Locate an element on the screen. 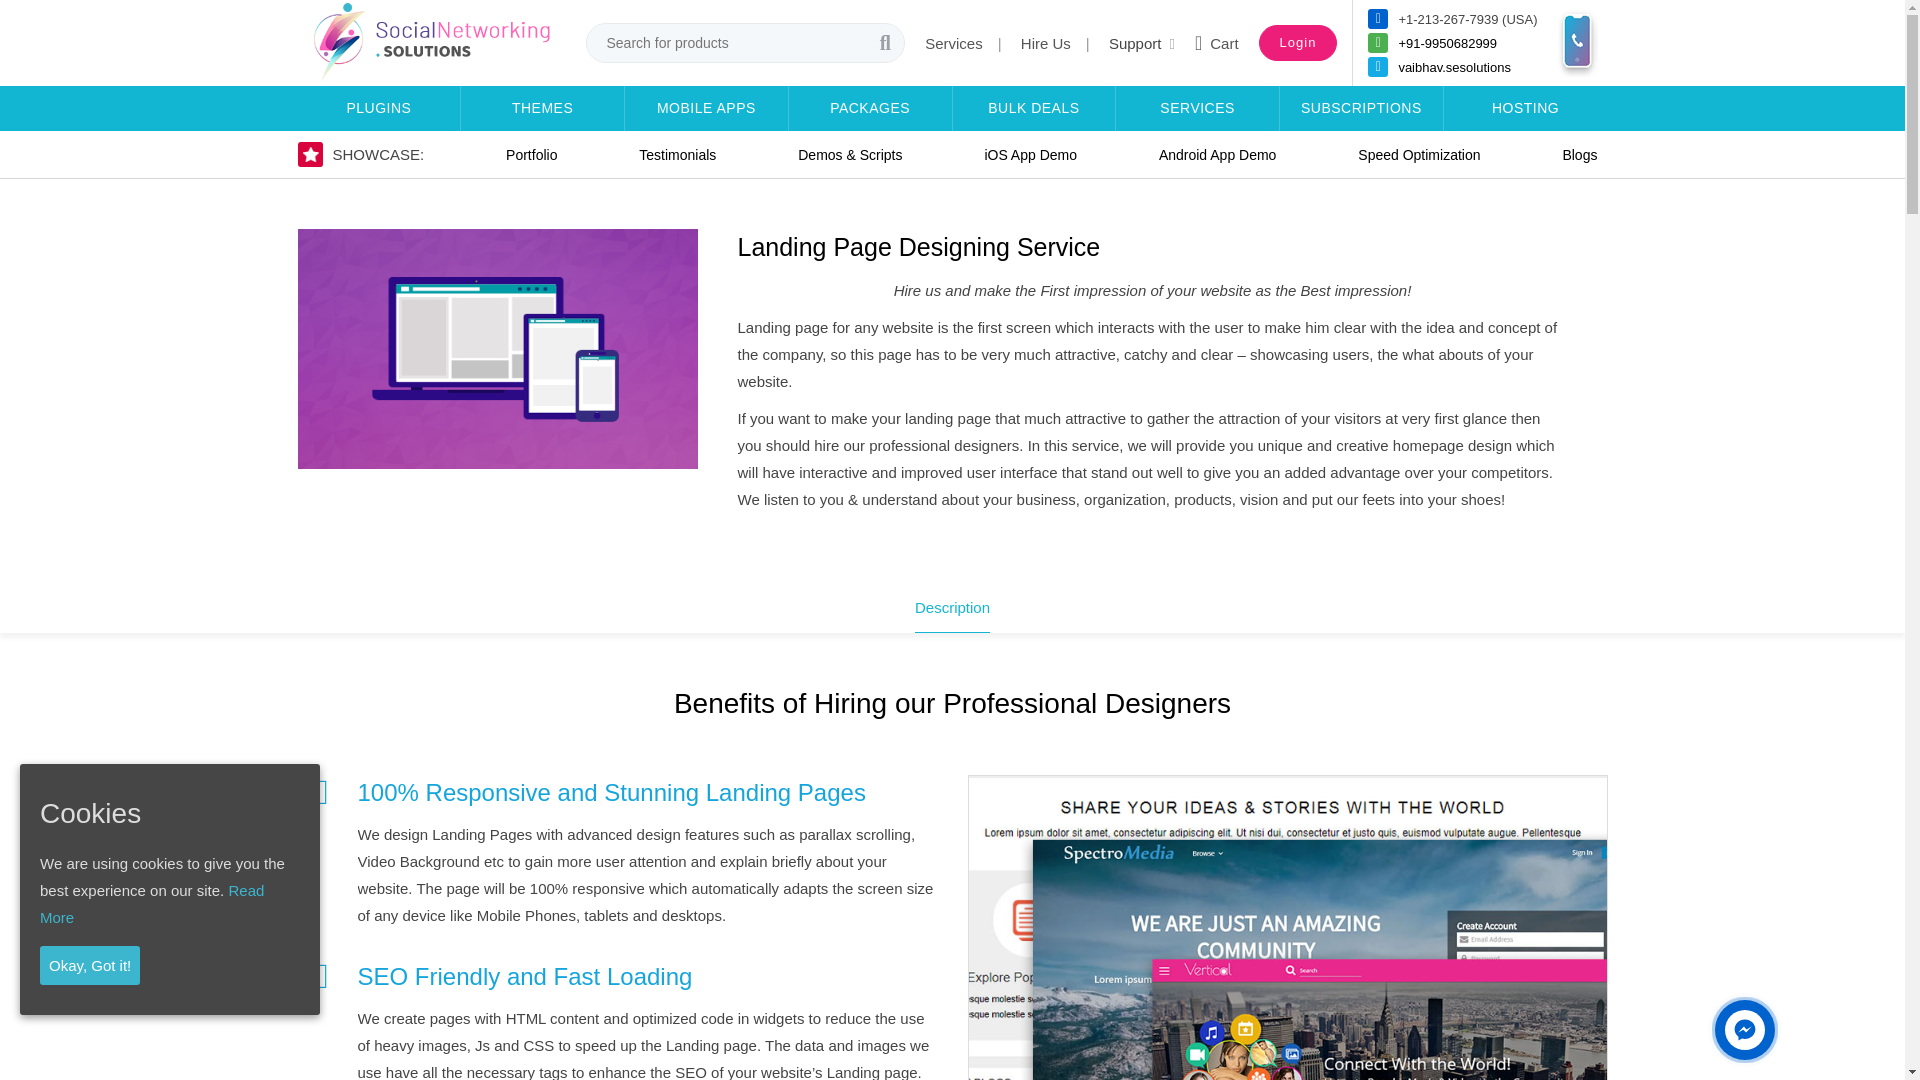 This screenshot has height=1080, width=1920. PLUGINS is located at coordinates (378, 108).